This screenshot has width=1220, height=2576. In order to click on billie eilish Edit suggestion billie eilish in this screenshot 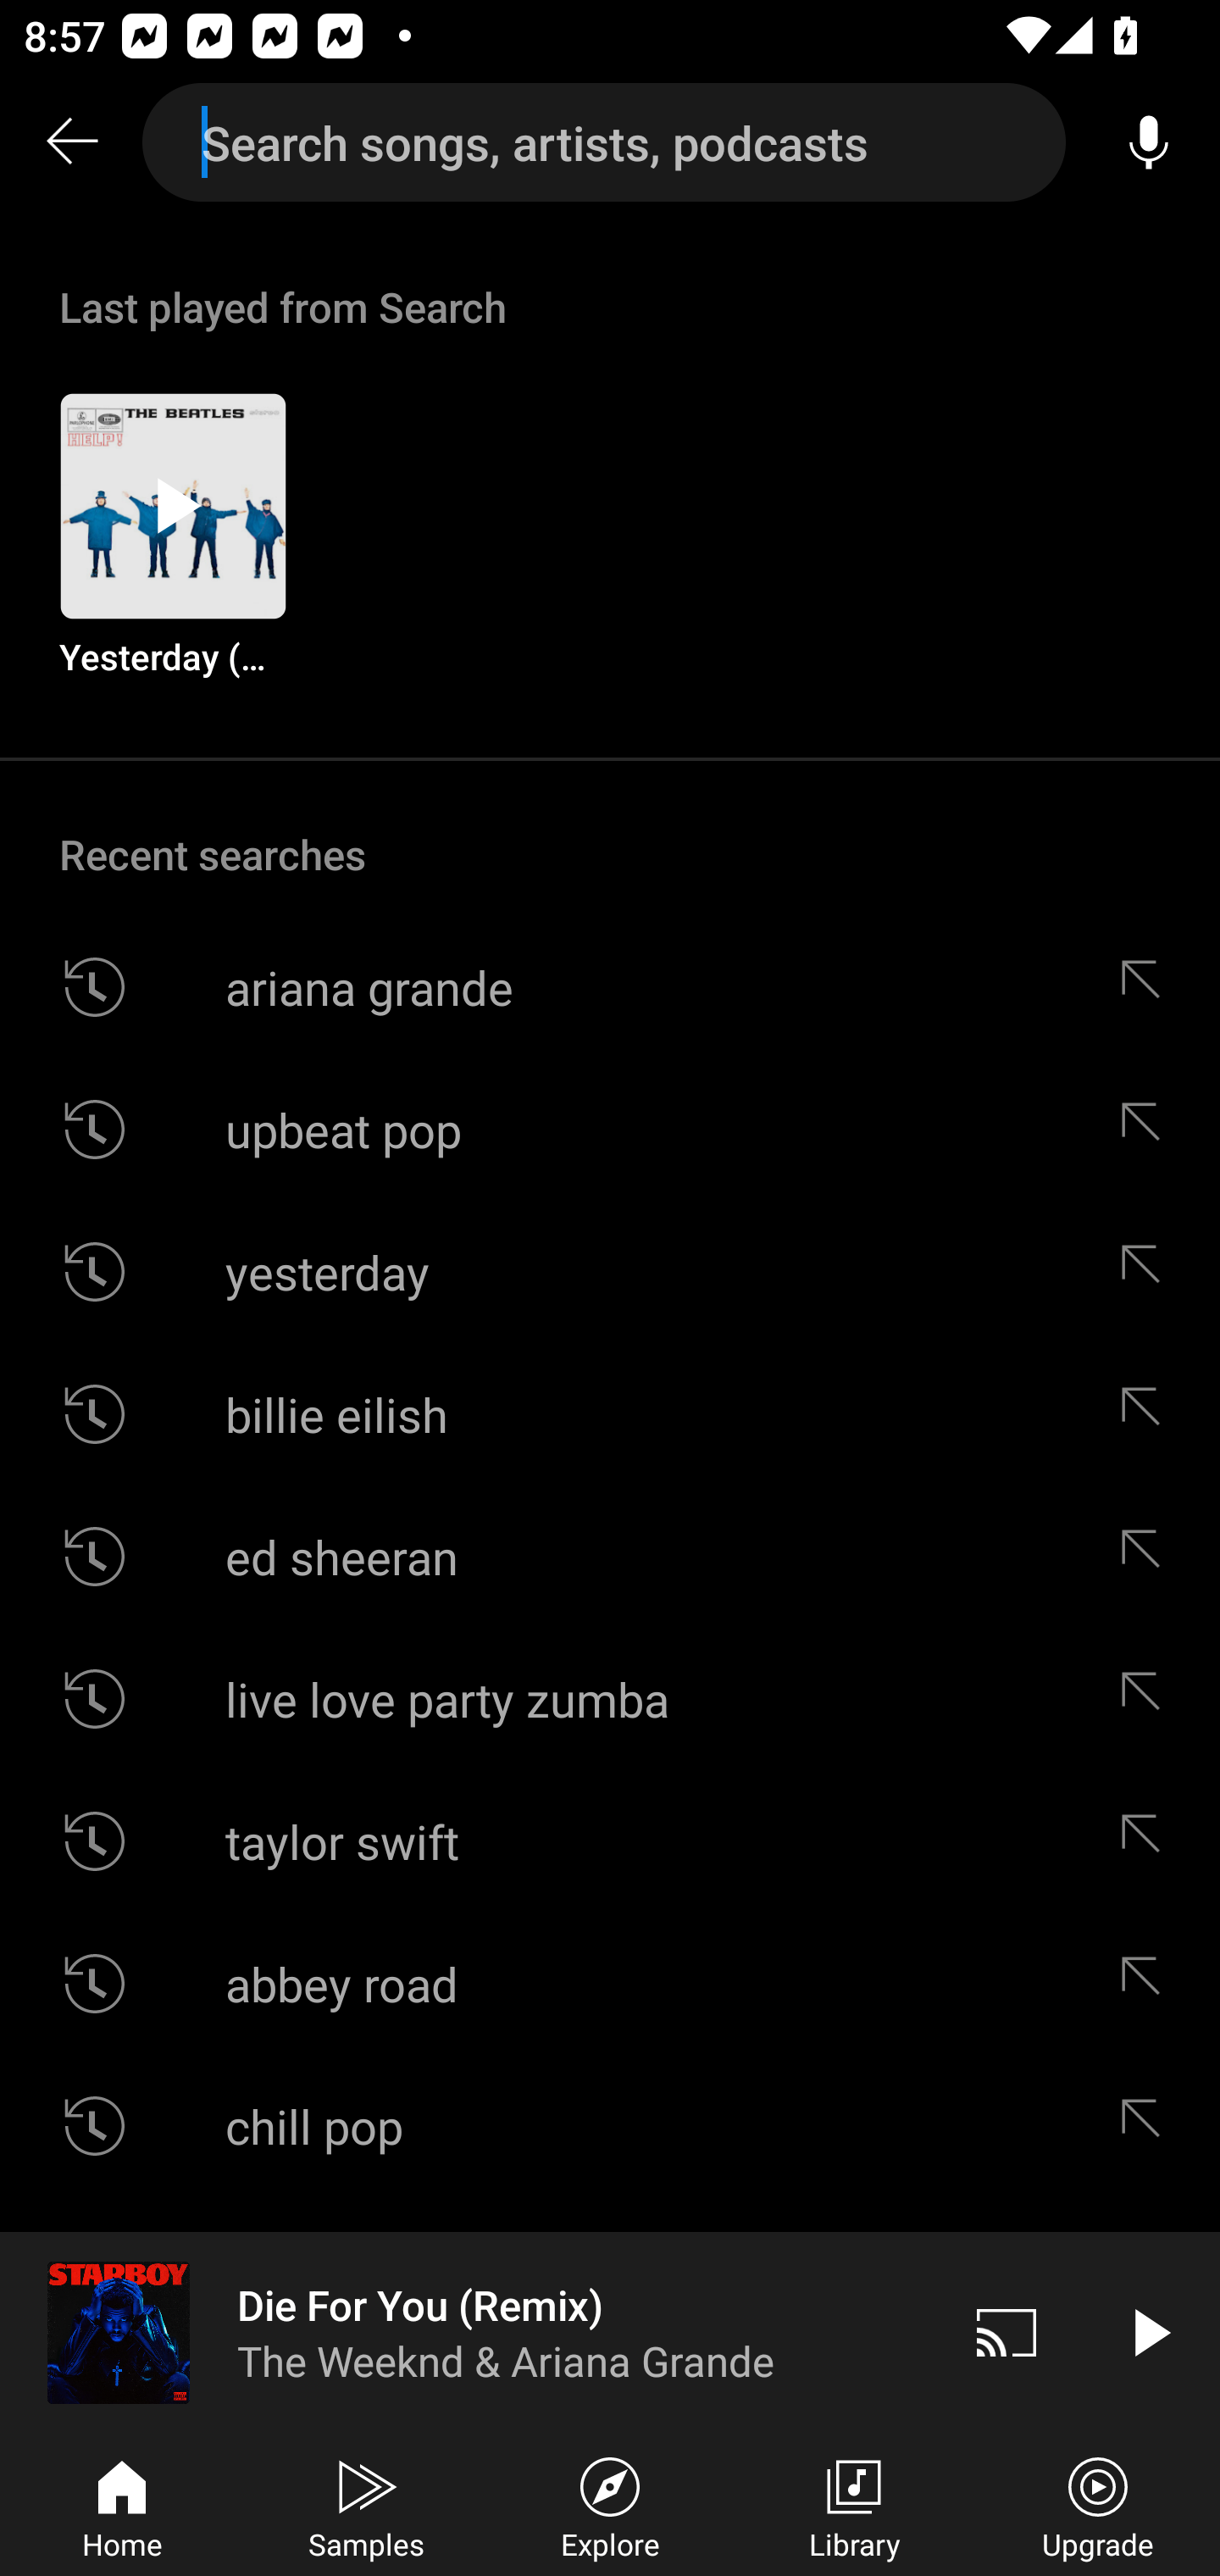, I will do `click(610, 1413)`.